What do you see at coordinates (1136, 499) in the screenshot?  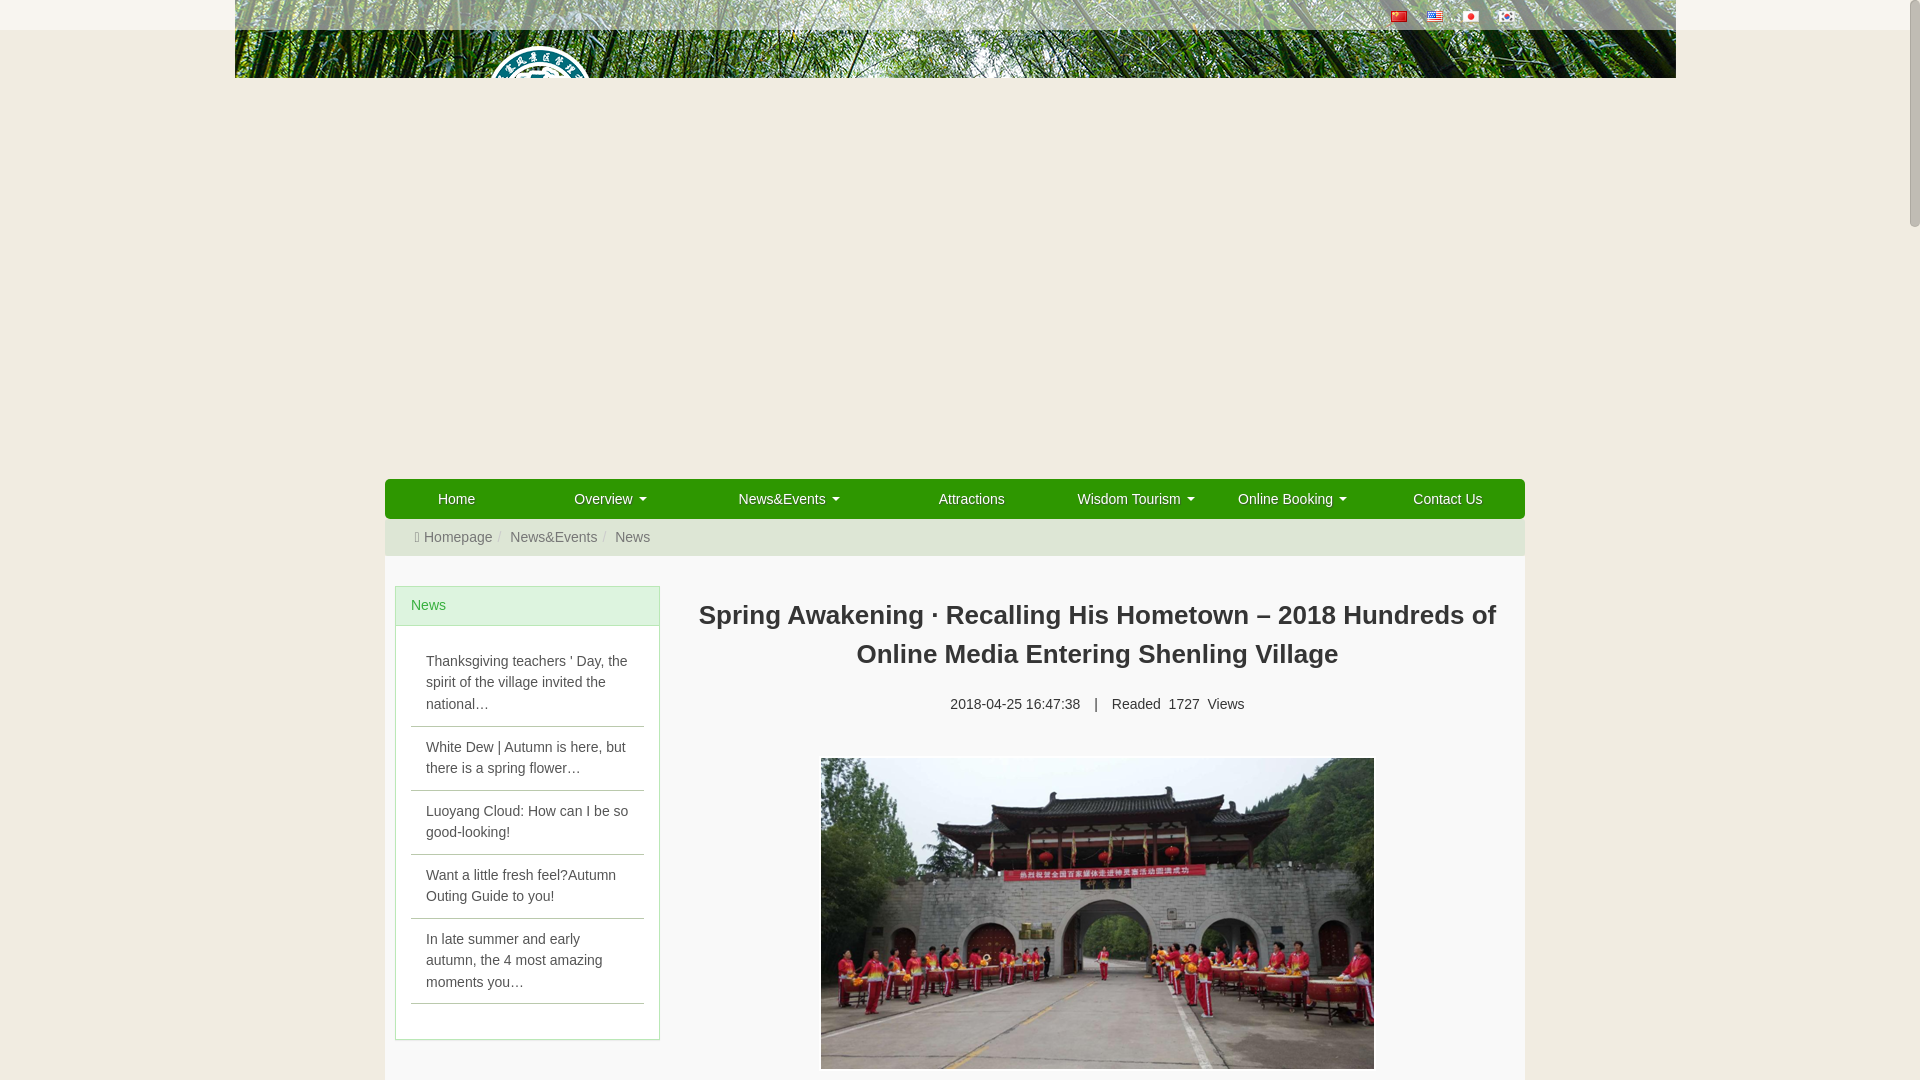 I see `Wisdom Tourism` at bounding box center [1136, 499].